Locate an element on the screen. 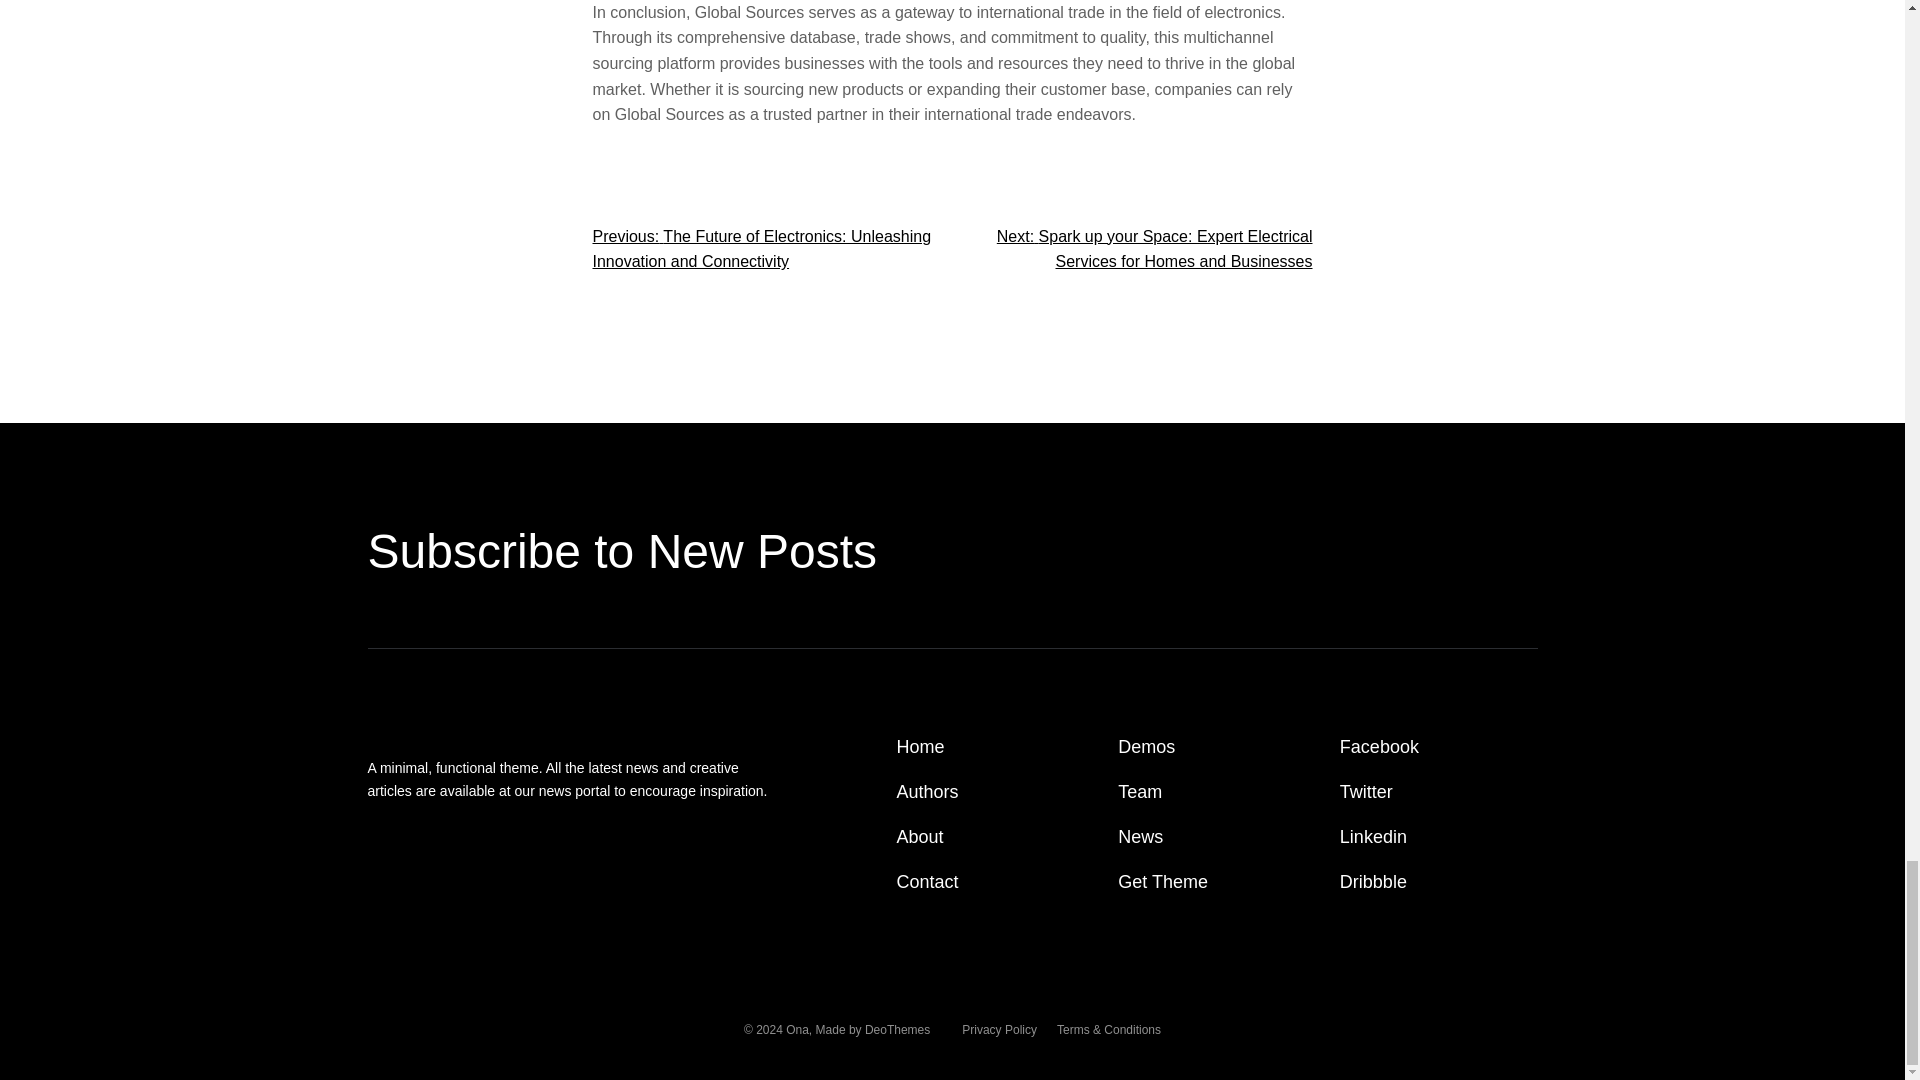 The image size is (1920, 1080). Twitter is located at coordinates (1366, 792).